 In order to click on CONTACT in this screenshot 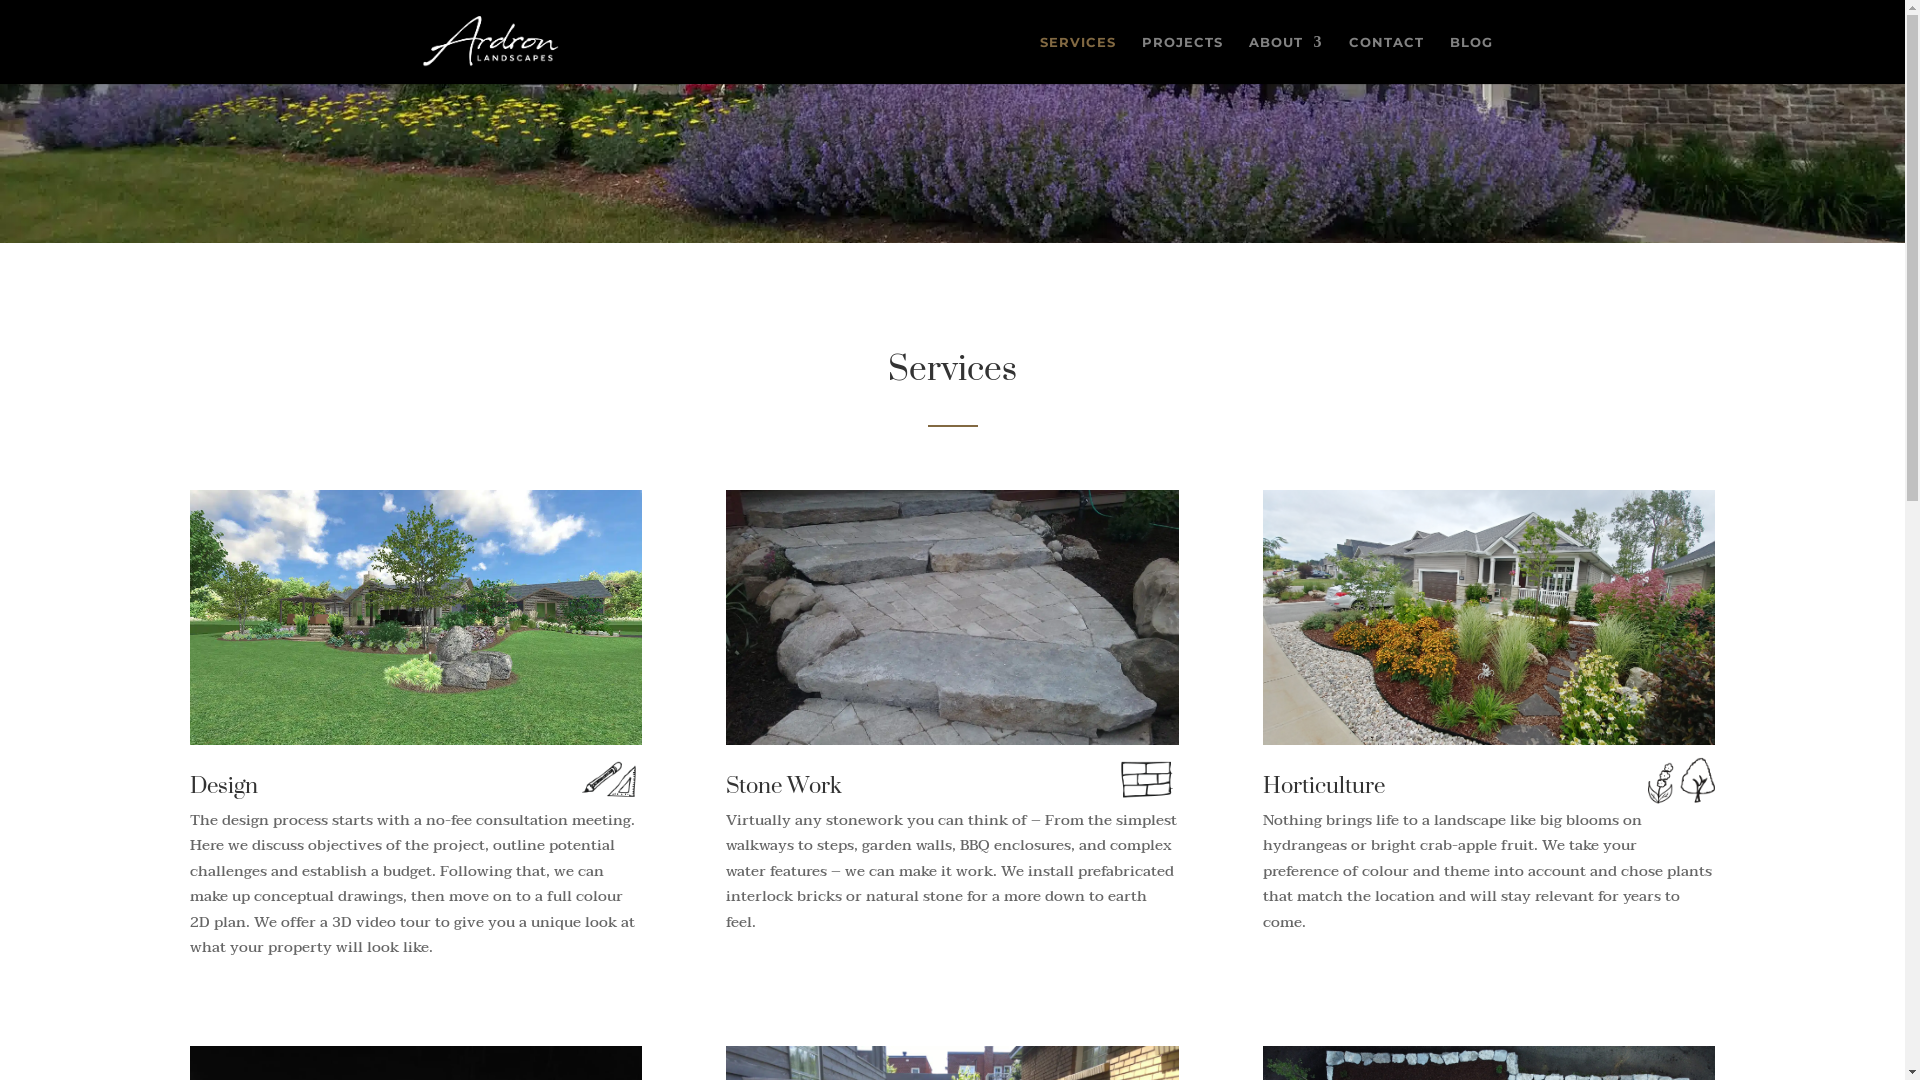, I will do `click(1386, 60)`.